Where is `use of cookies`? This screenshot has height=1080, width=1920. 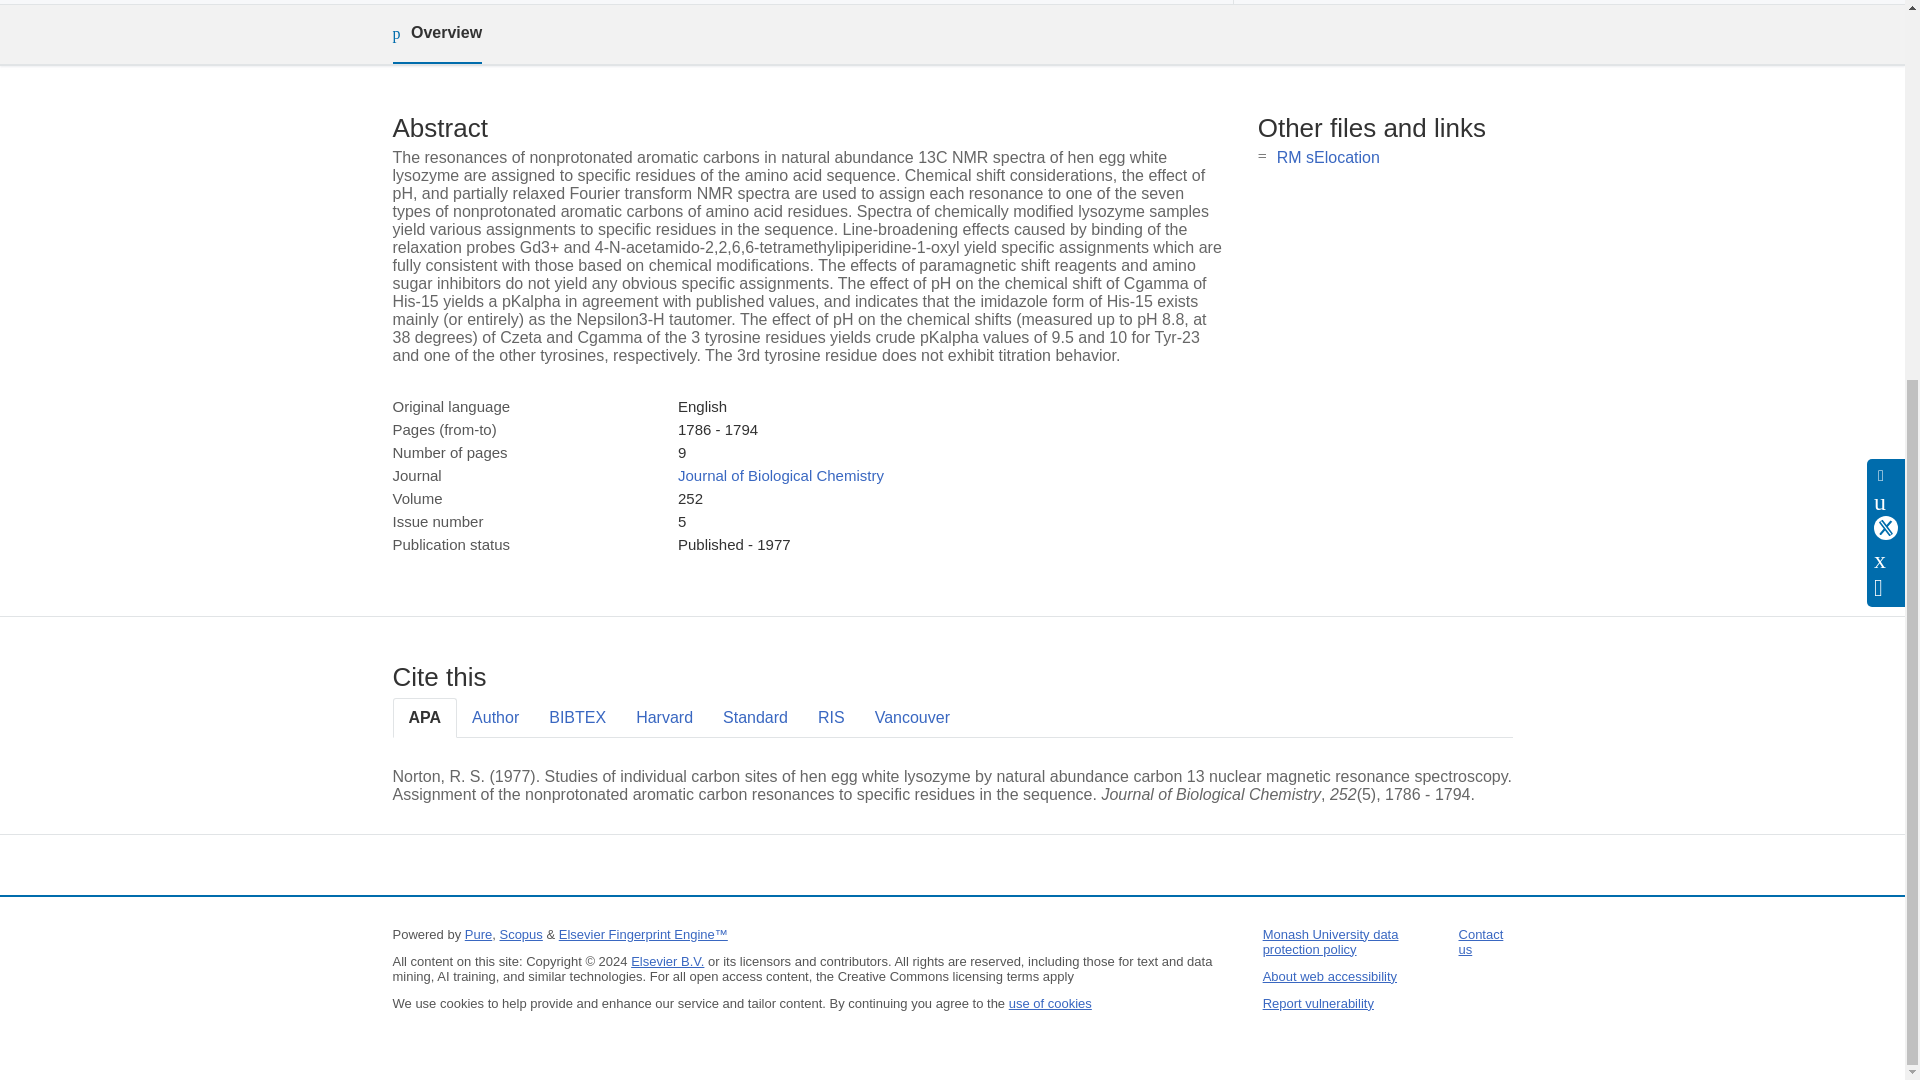 use of cookies is located at coordinates (1050, 1002).